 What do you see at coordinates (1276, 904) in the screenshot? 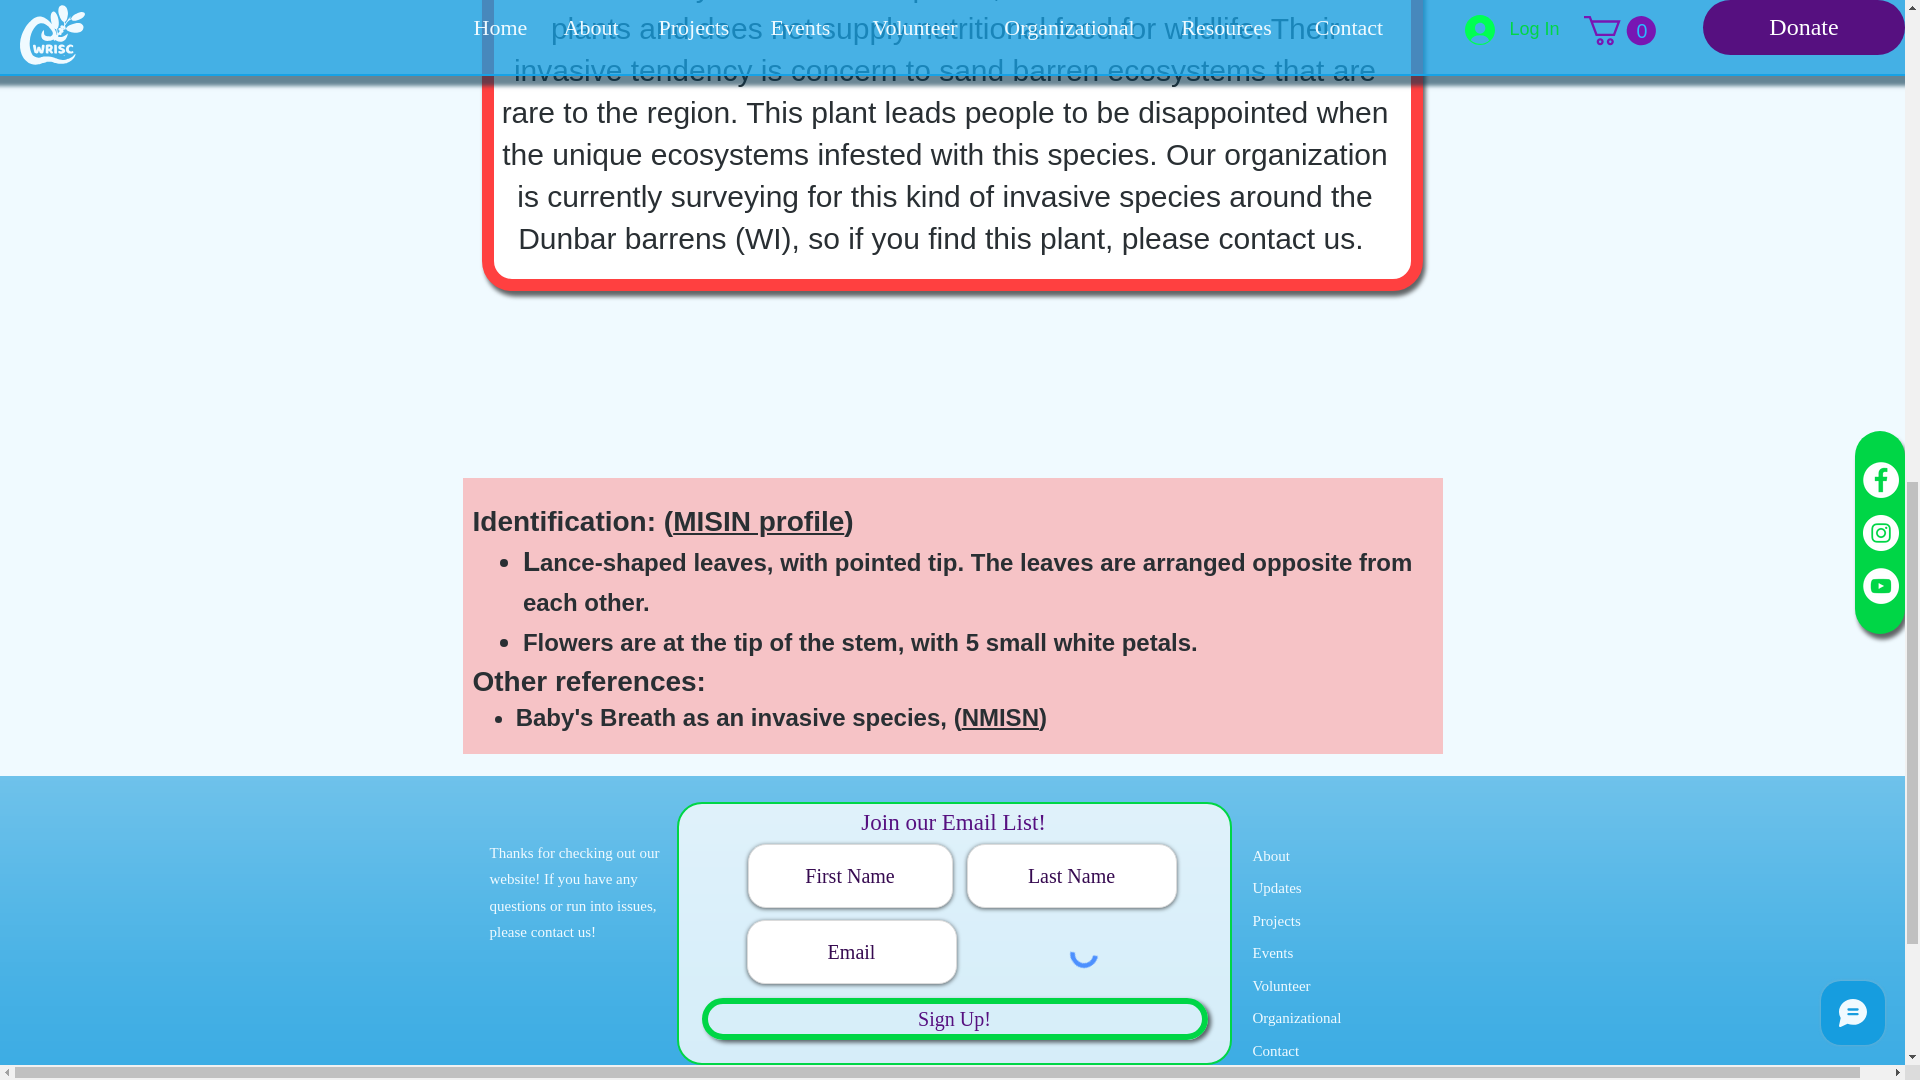
I see `Updates` at bounding box center [1276, 904].